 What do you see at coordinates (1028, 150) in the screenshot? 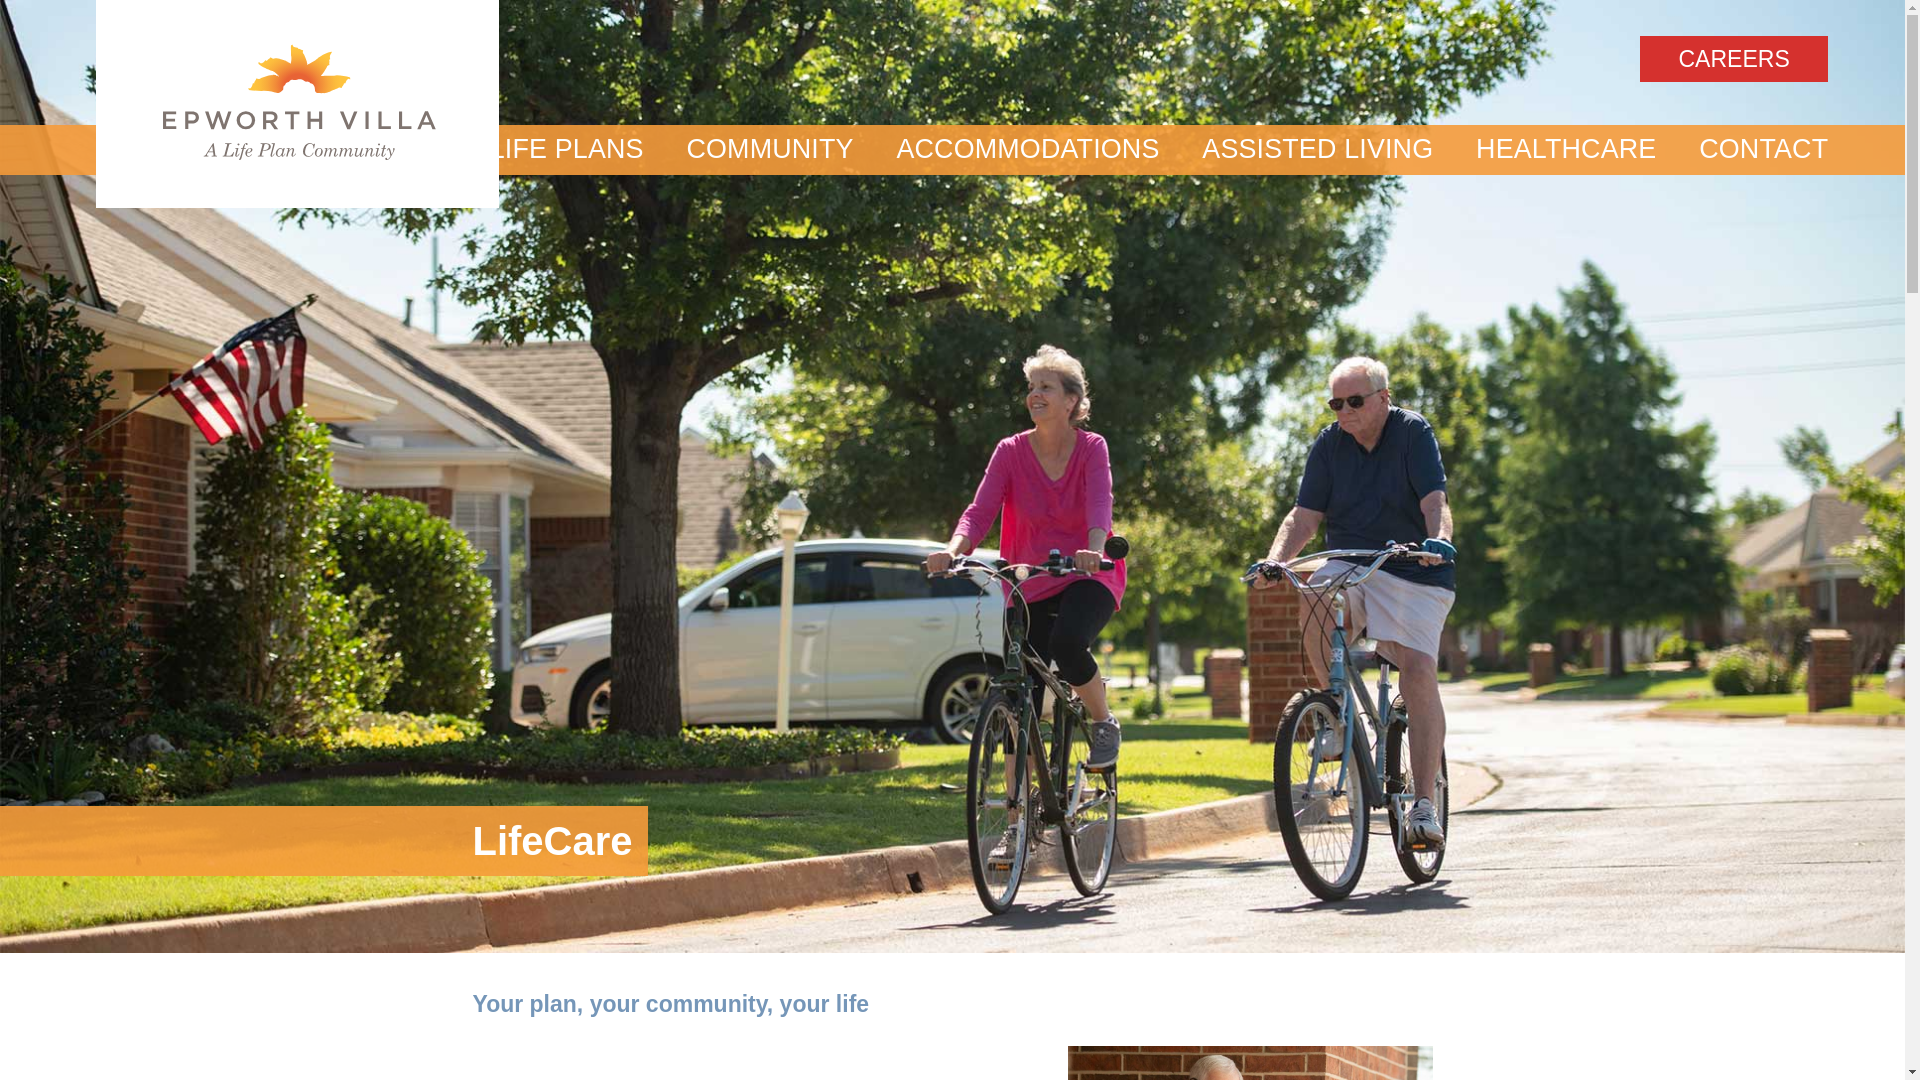
I see `ACCOMMODATIONS` at bounding box center [1028, 150].